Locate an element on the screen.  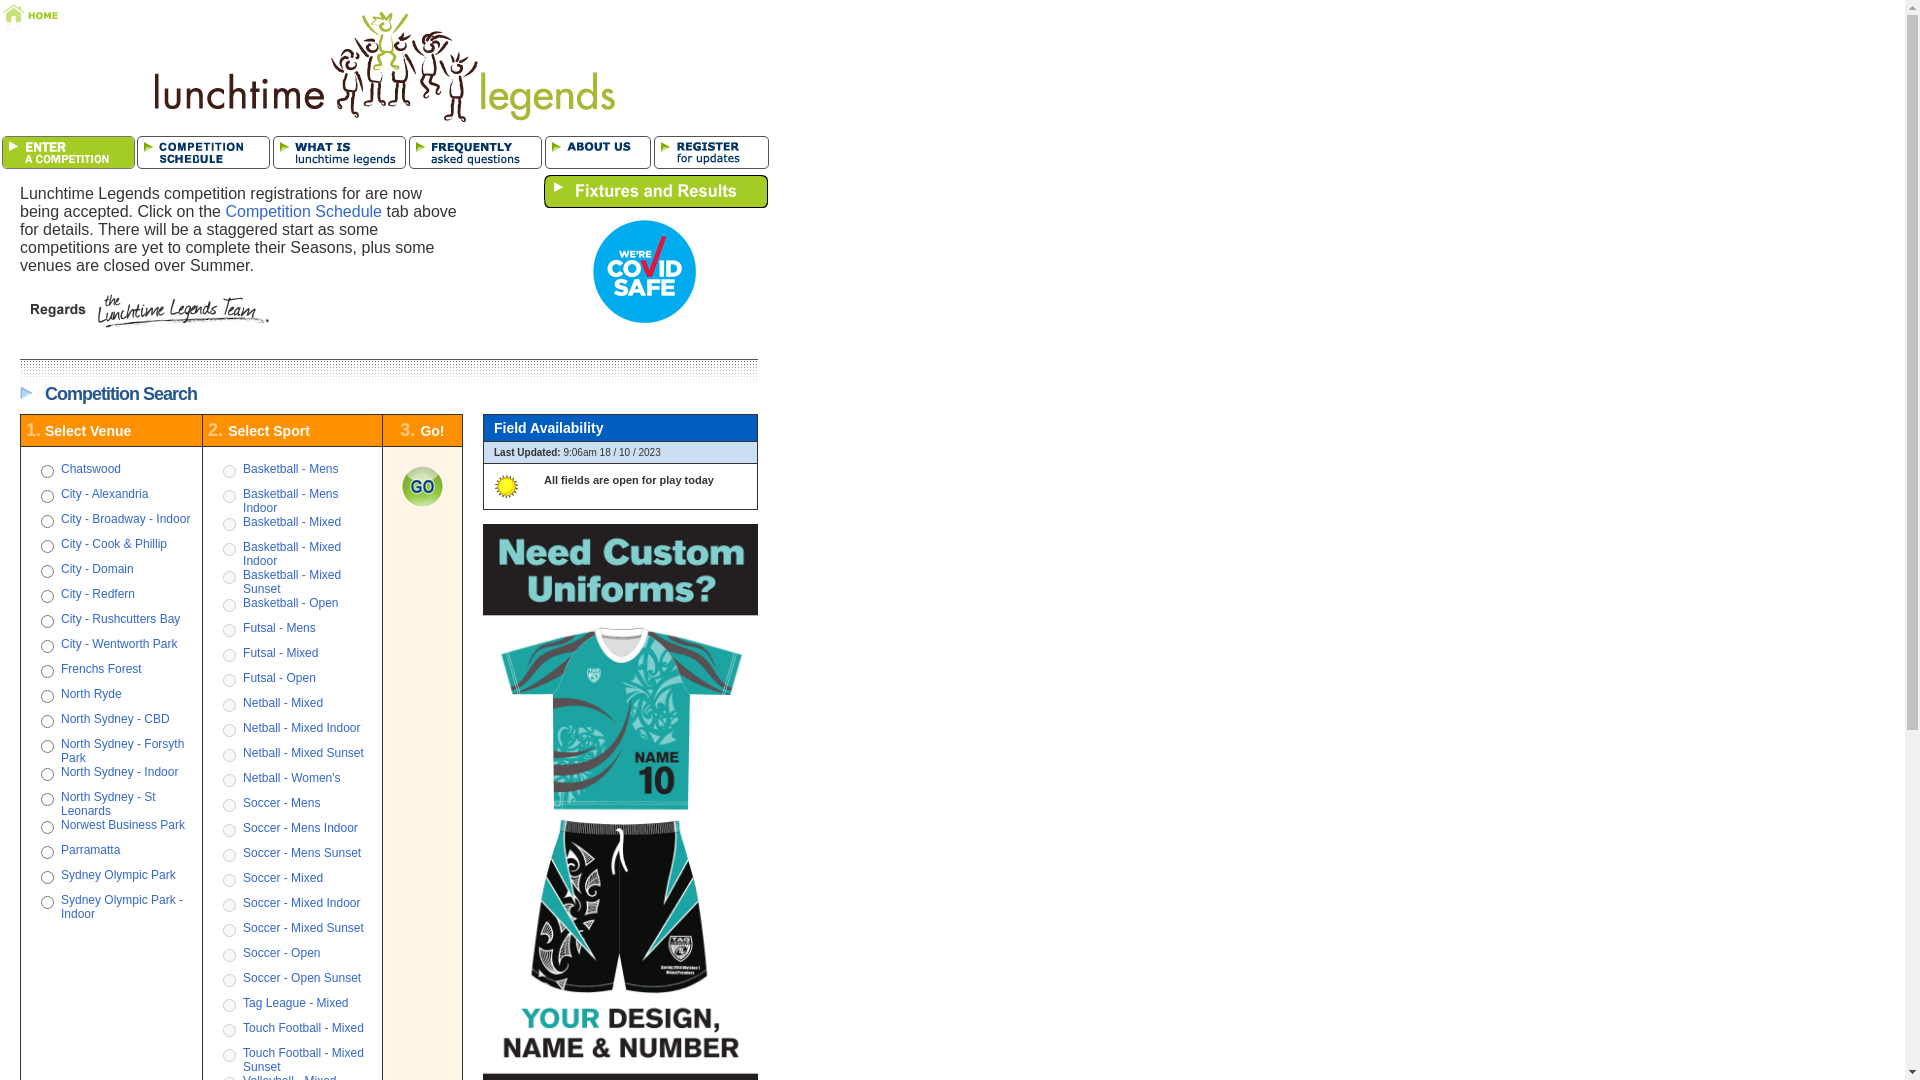
Norwest Business Park is located at coordinates (123, 825).